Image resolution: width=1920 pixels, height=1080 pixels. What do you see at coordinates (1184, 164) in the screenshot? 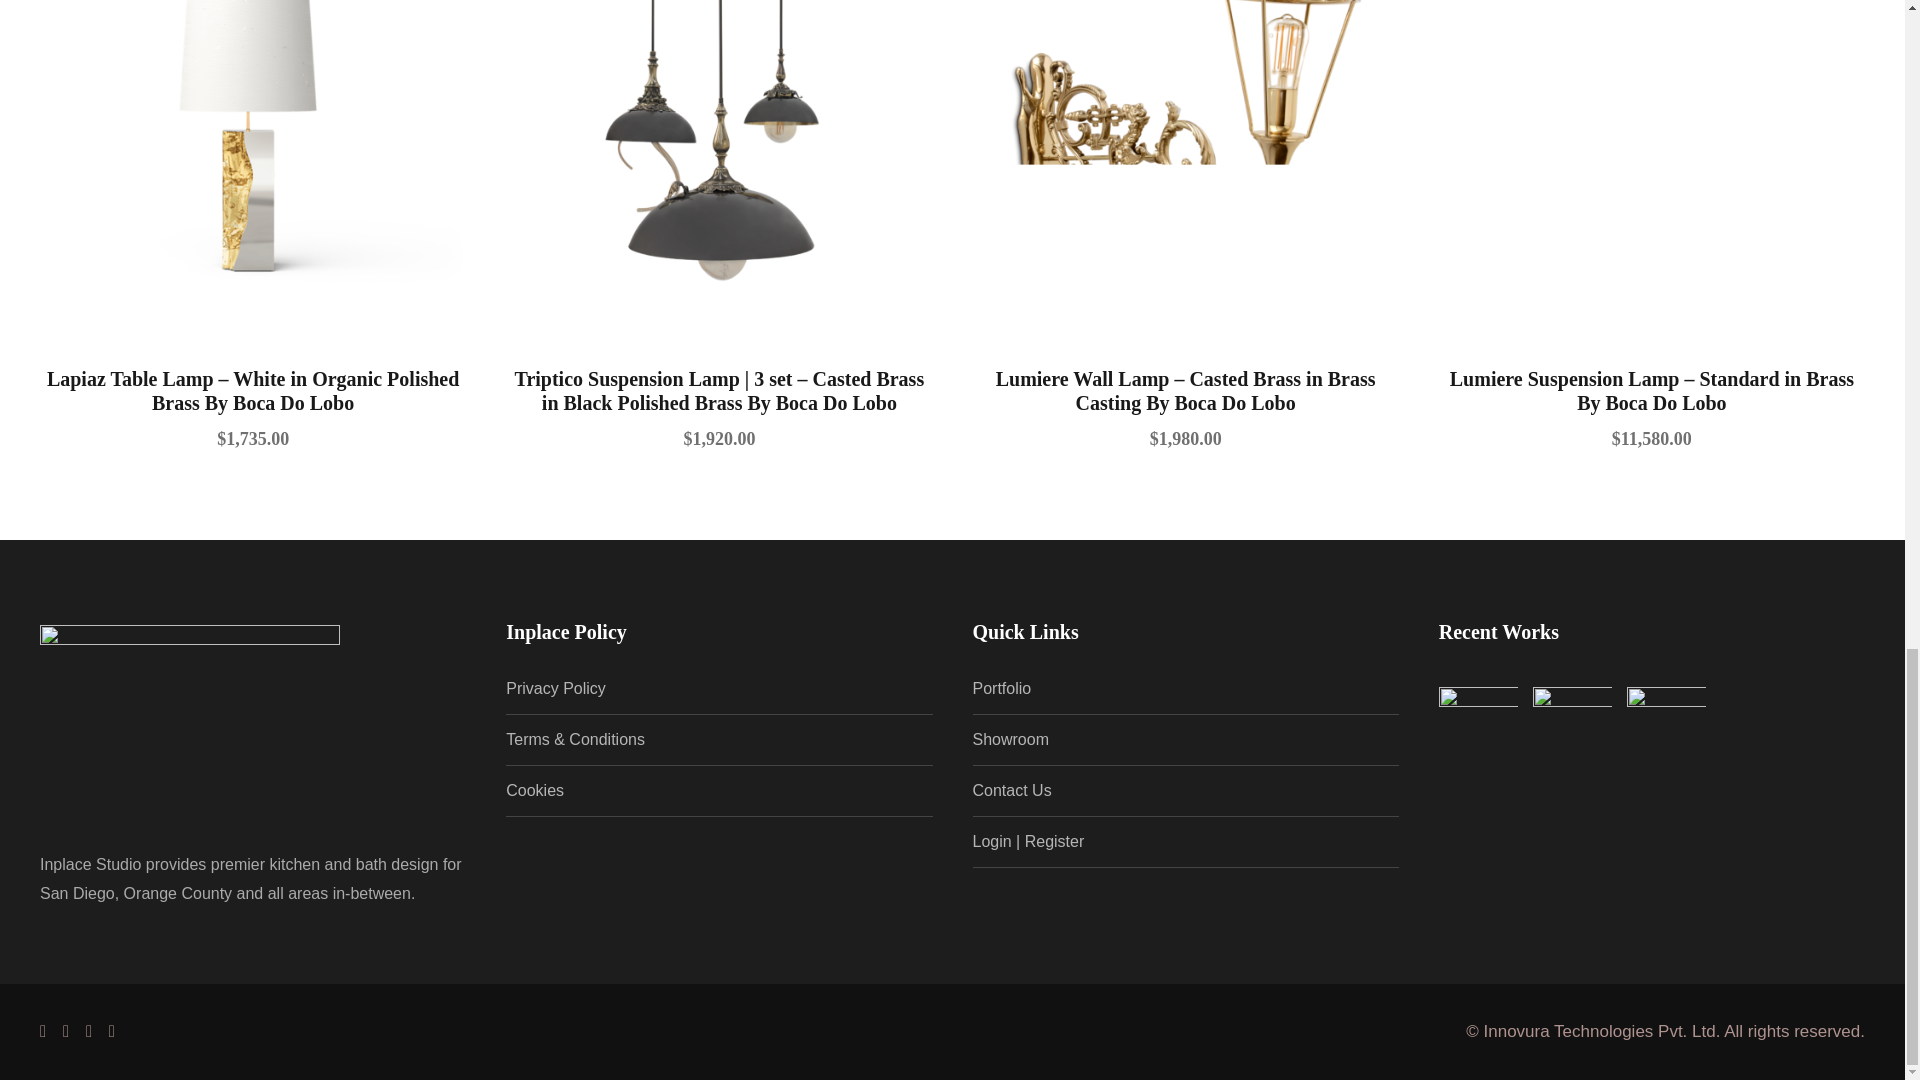
I see `lumiere-wall-lamp-01-zoom-boca-do-lobo.png` at bounding box center [1184, 164].